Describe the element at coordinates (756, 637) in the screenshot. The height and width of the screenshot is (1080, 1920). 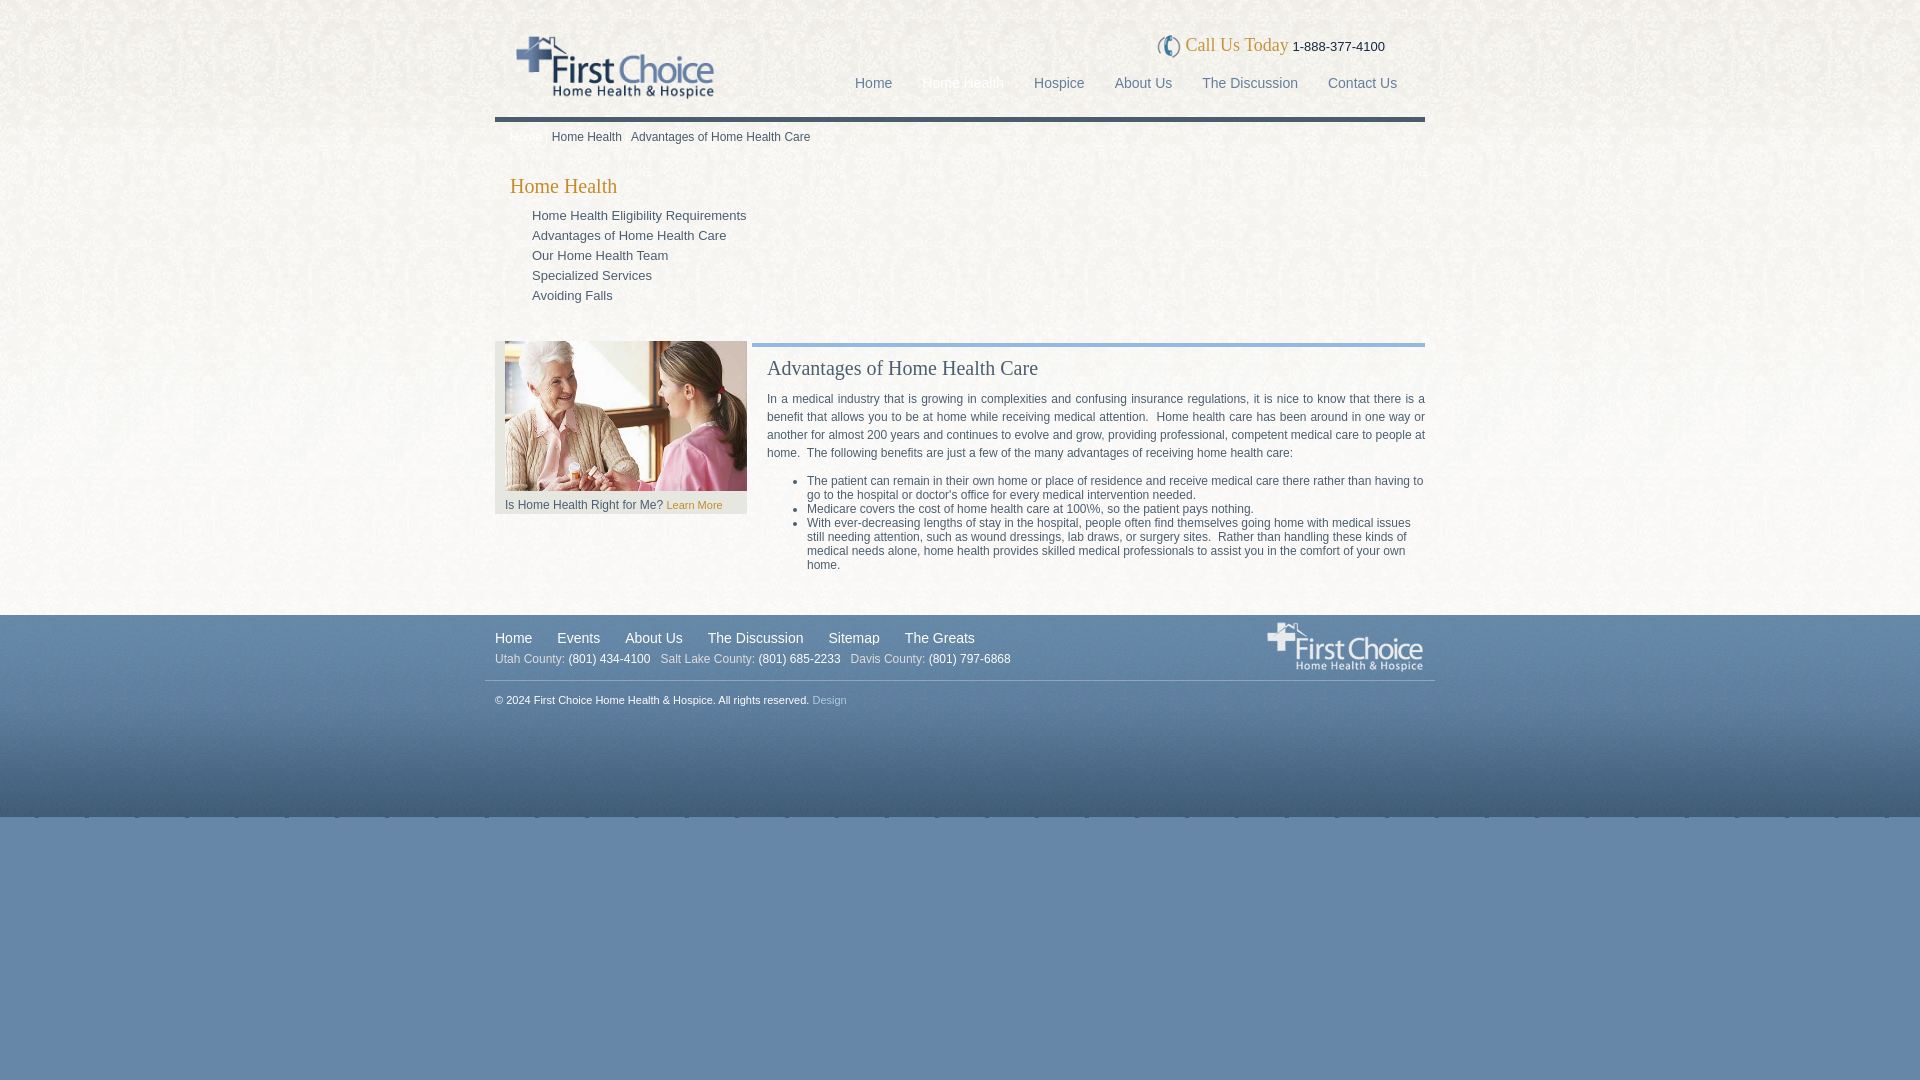
I see `The Discussion` at that location.